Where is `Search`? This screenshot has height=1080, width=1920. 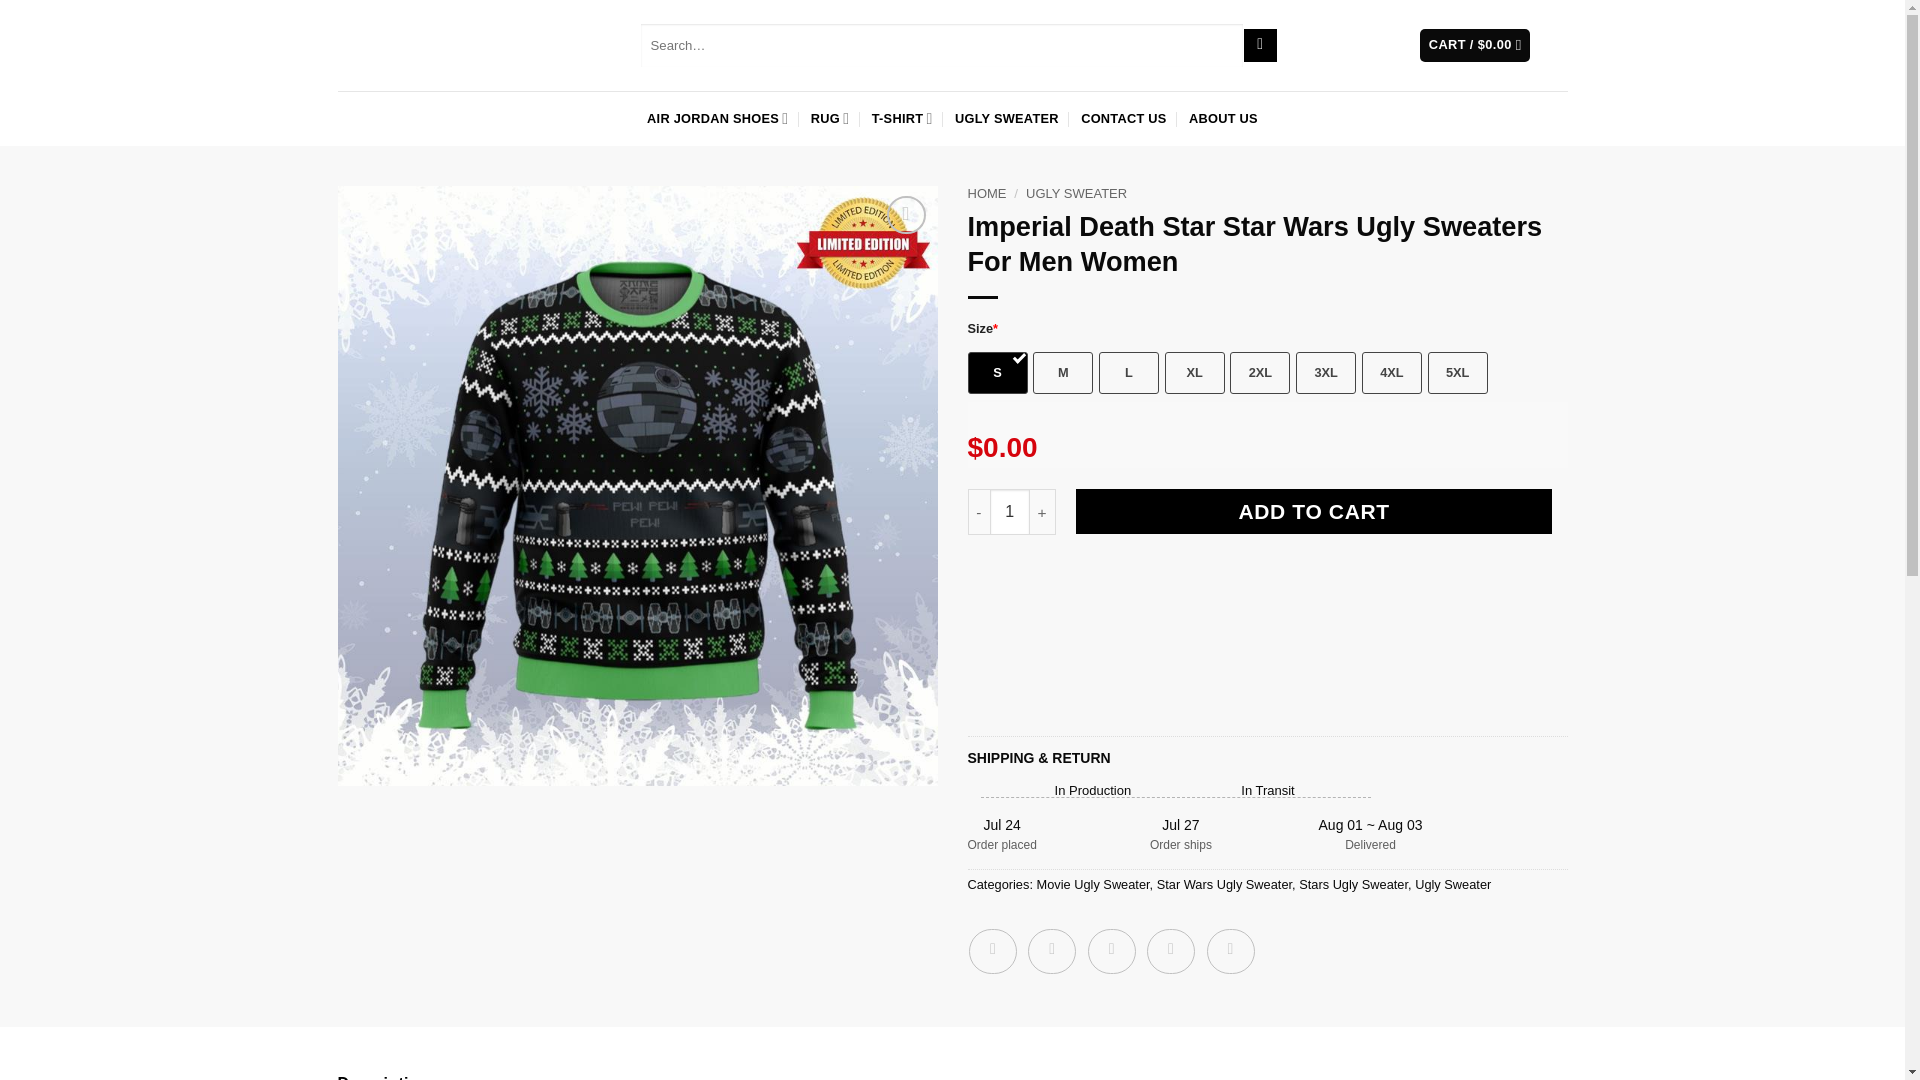 Search is located at coordinates (1260, 46).